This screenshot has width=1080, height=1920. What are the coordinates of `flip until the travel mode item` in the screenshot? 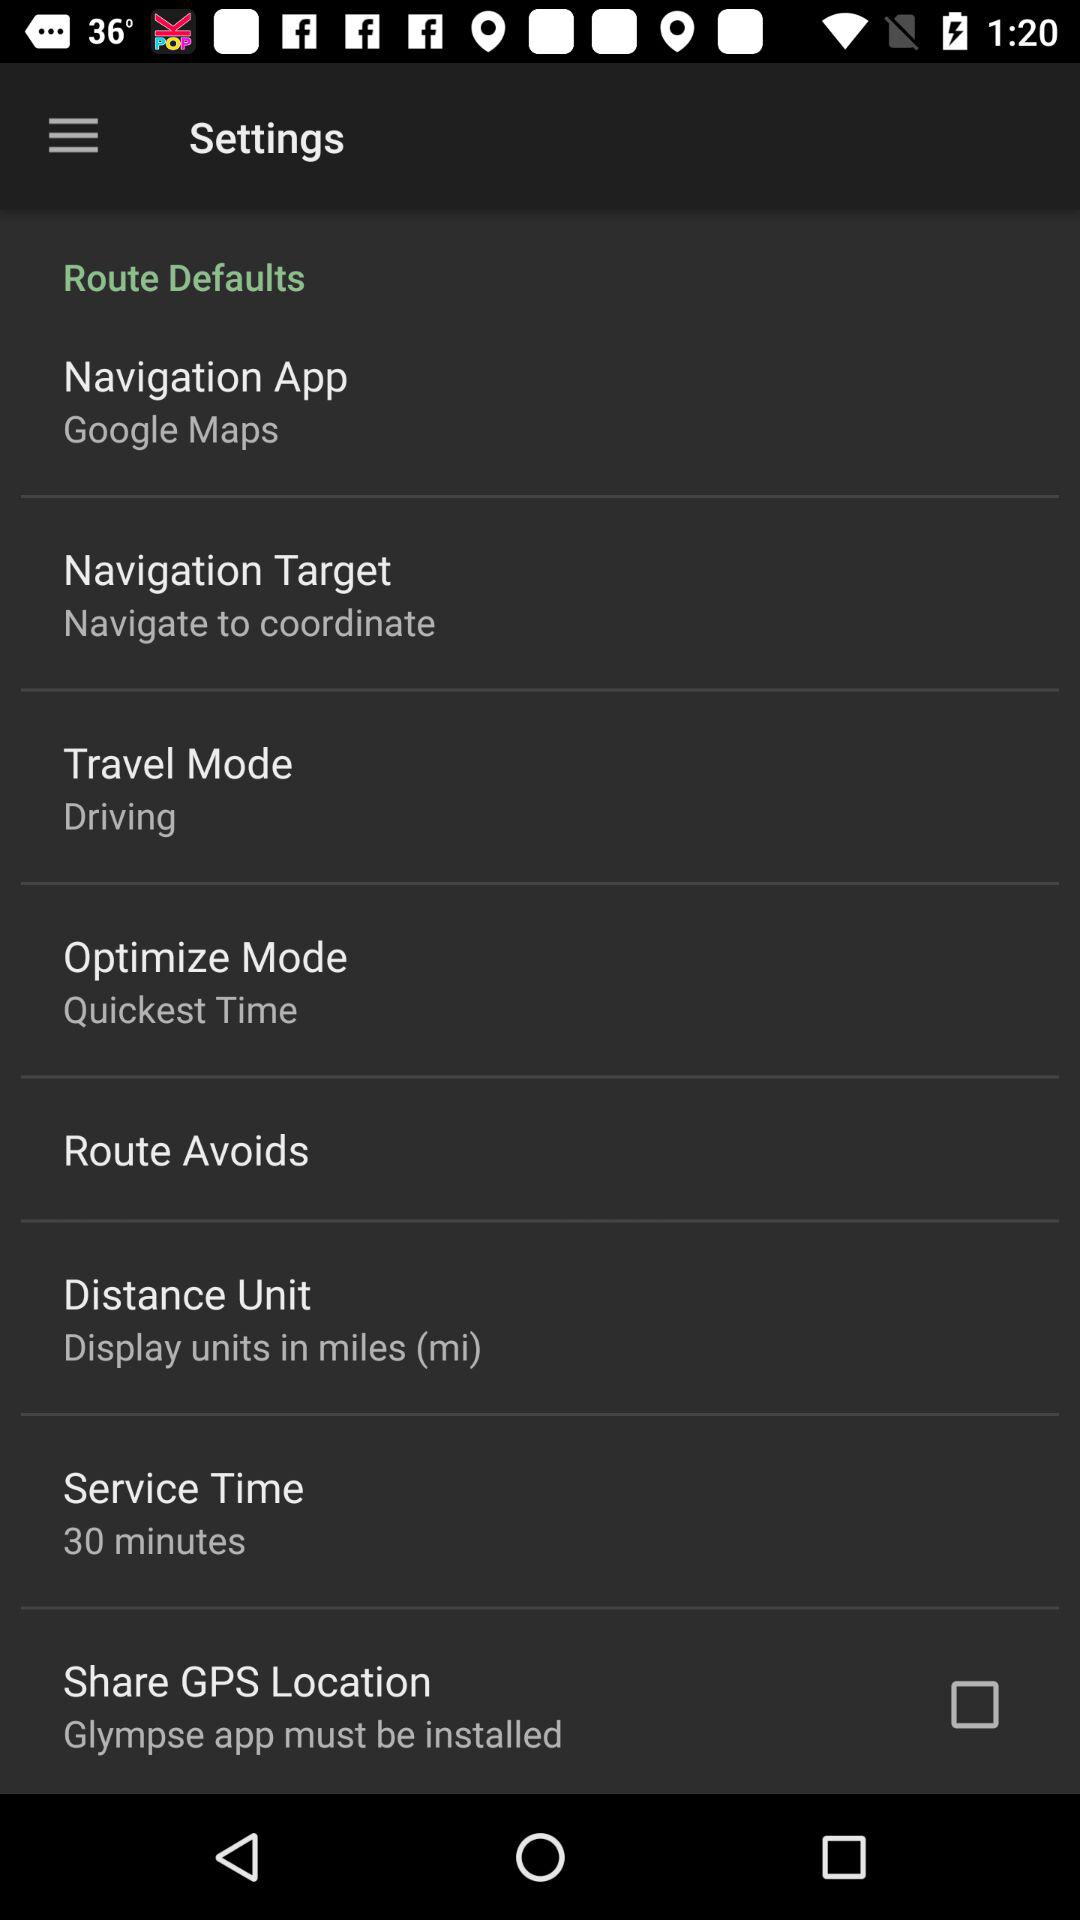 It's located at (178, 762).